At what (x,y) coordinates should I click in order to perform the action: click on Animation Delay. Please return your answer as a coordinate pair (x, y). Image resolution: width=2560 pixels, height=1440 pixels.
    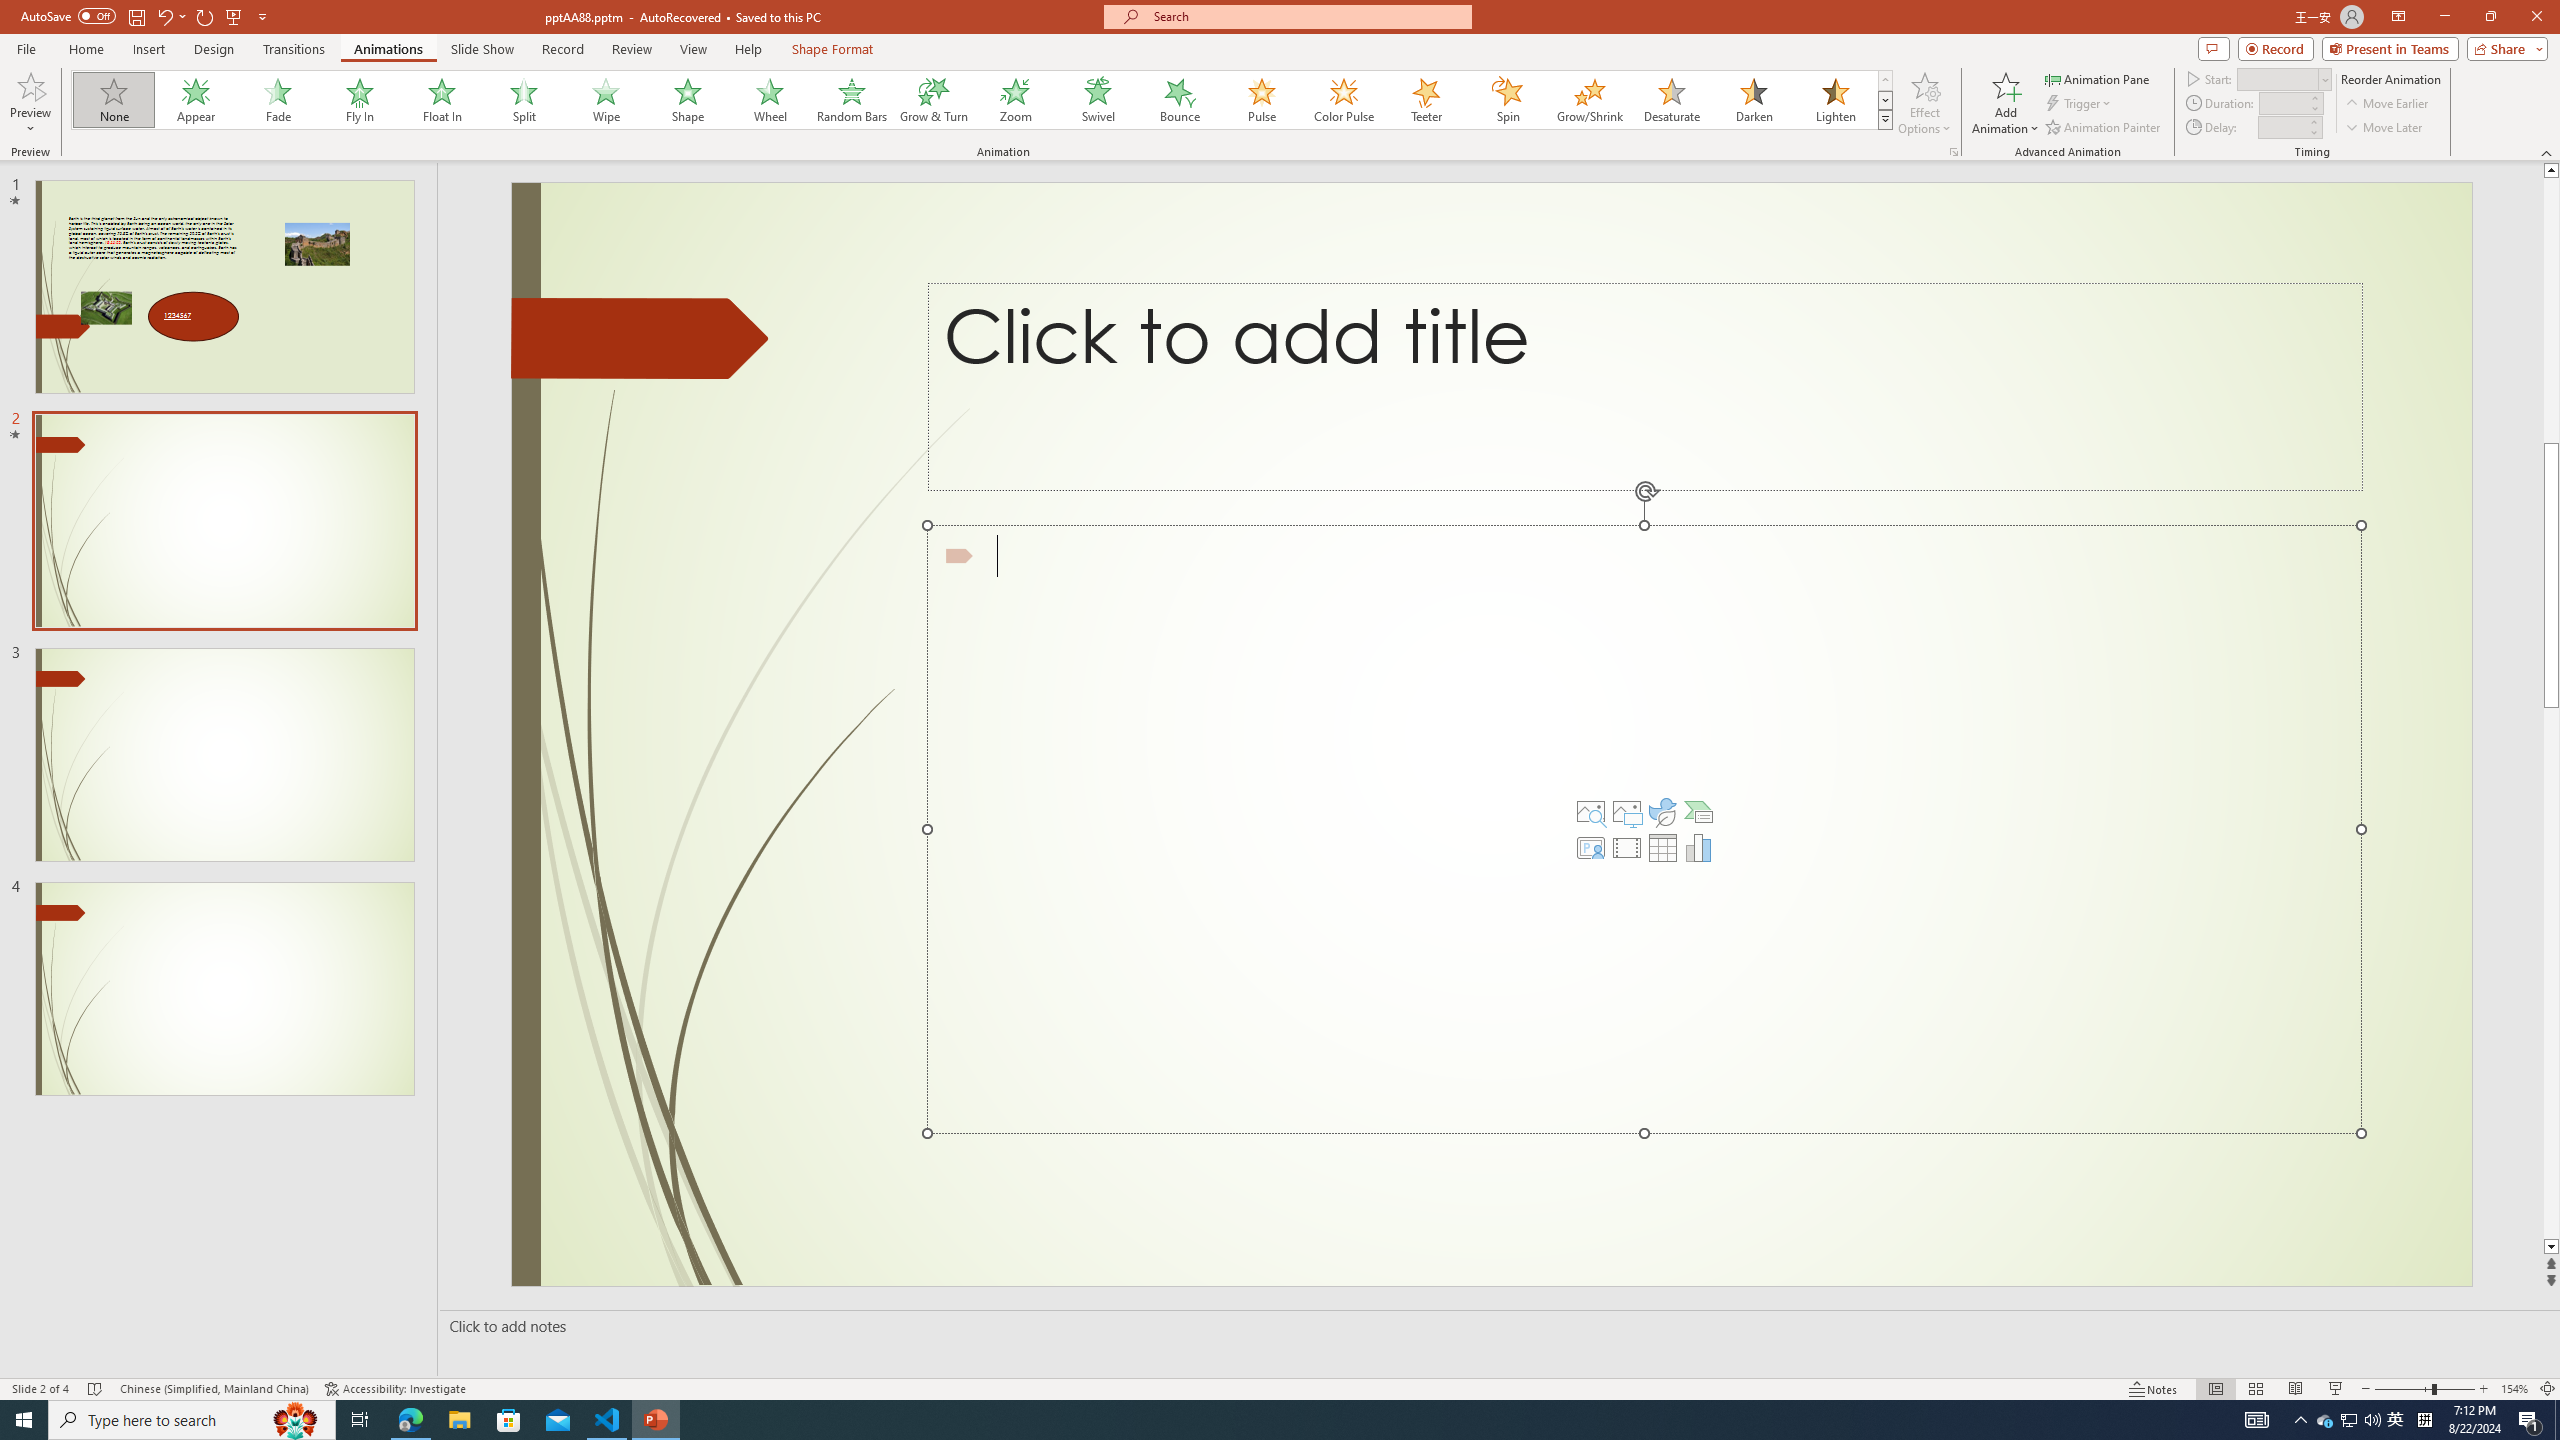
    Looking at the image, I should click on (2280, 127).